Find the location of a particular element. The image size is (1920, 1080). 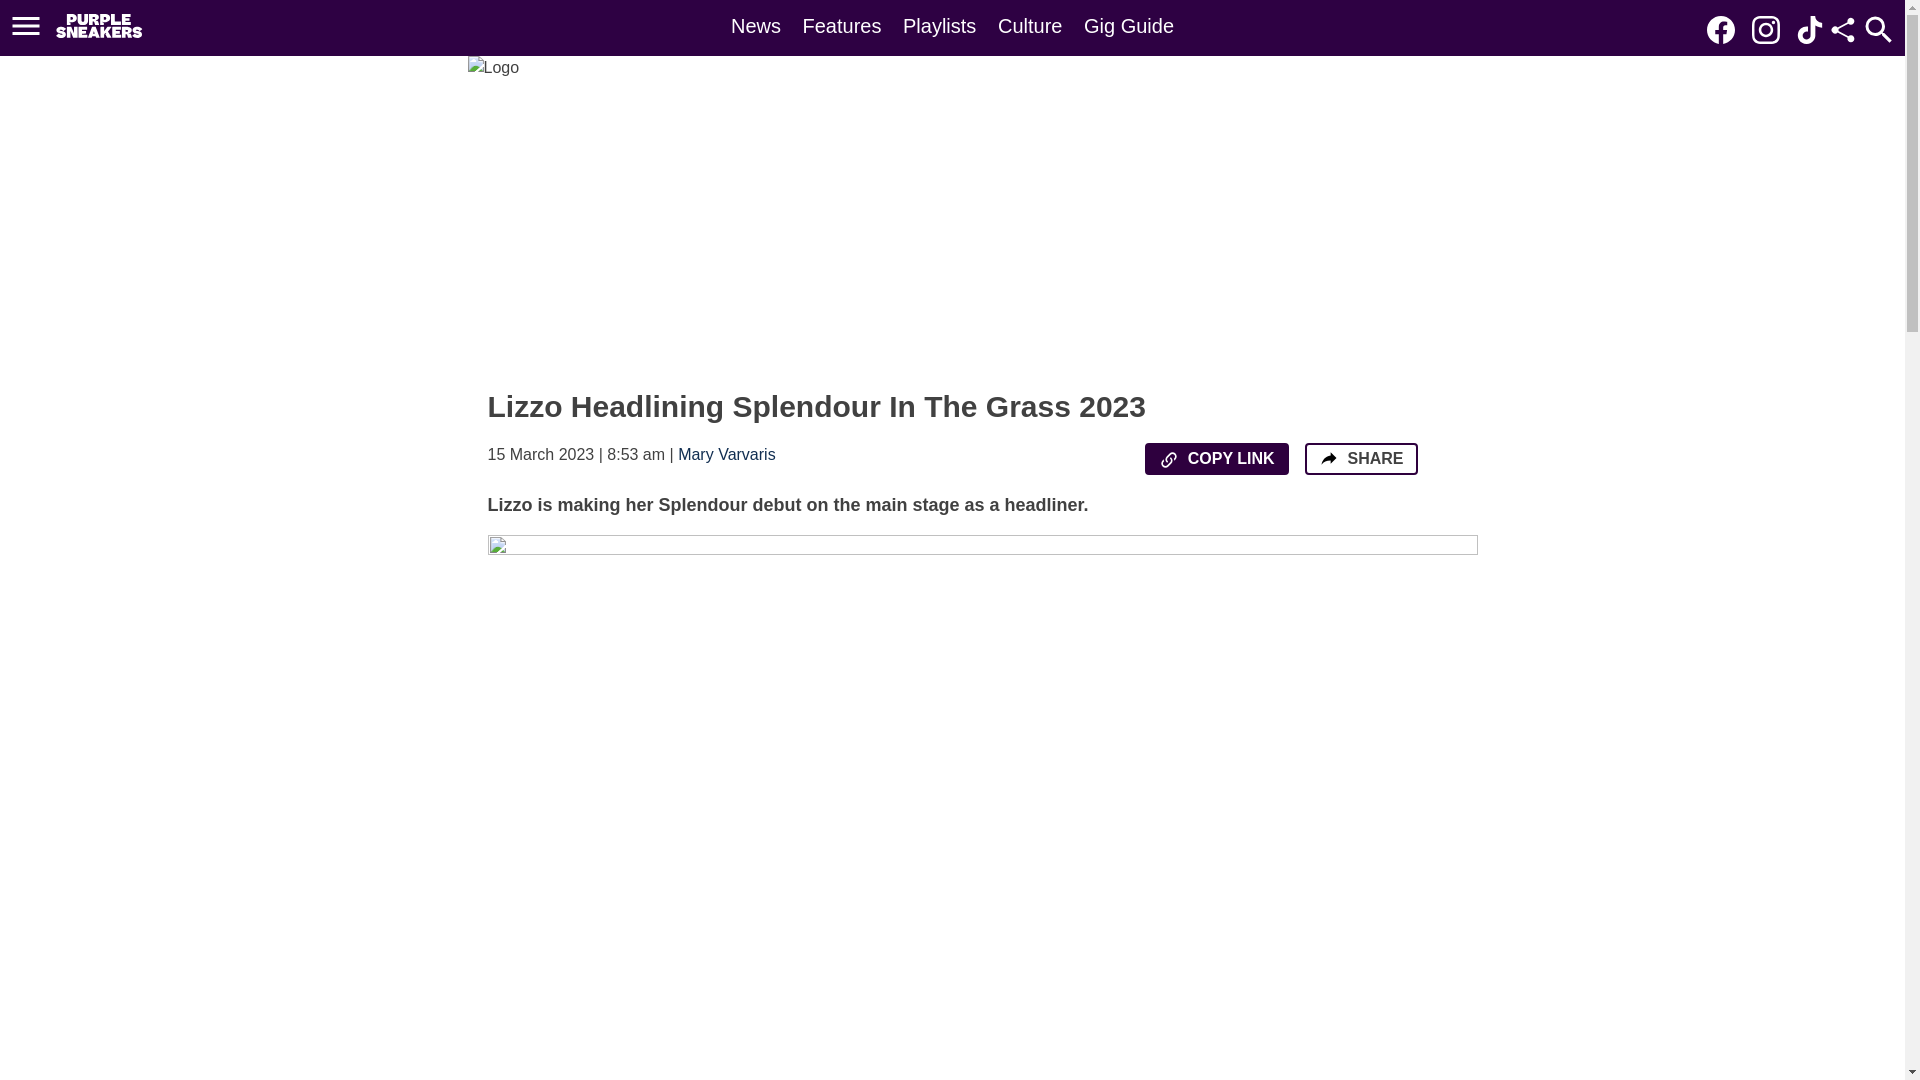

Link to our Instagram is located at coordinates (1771, 28).